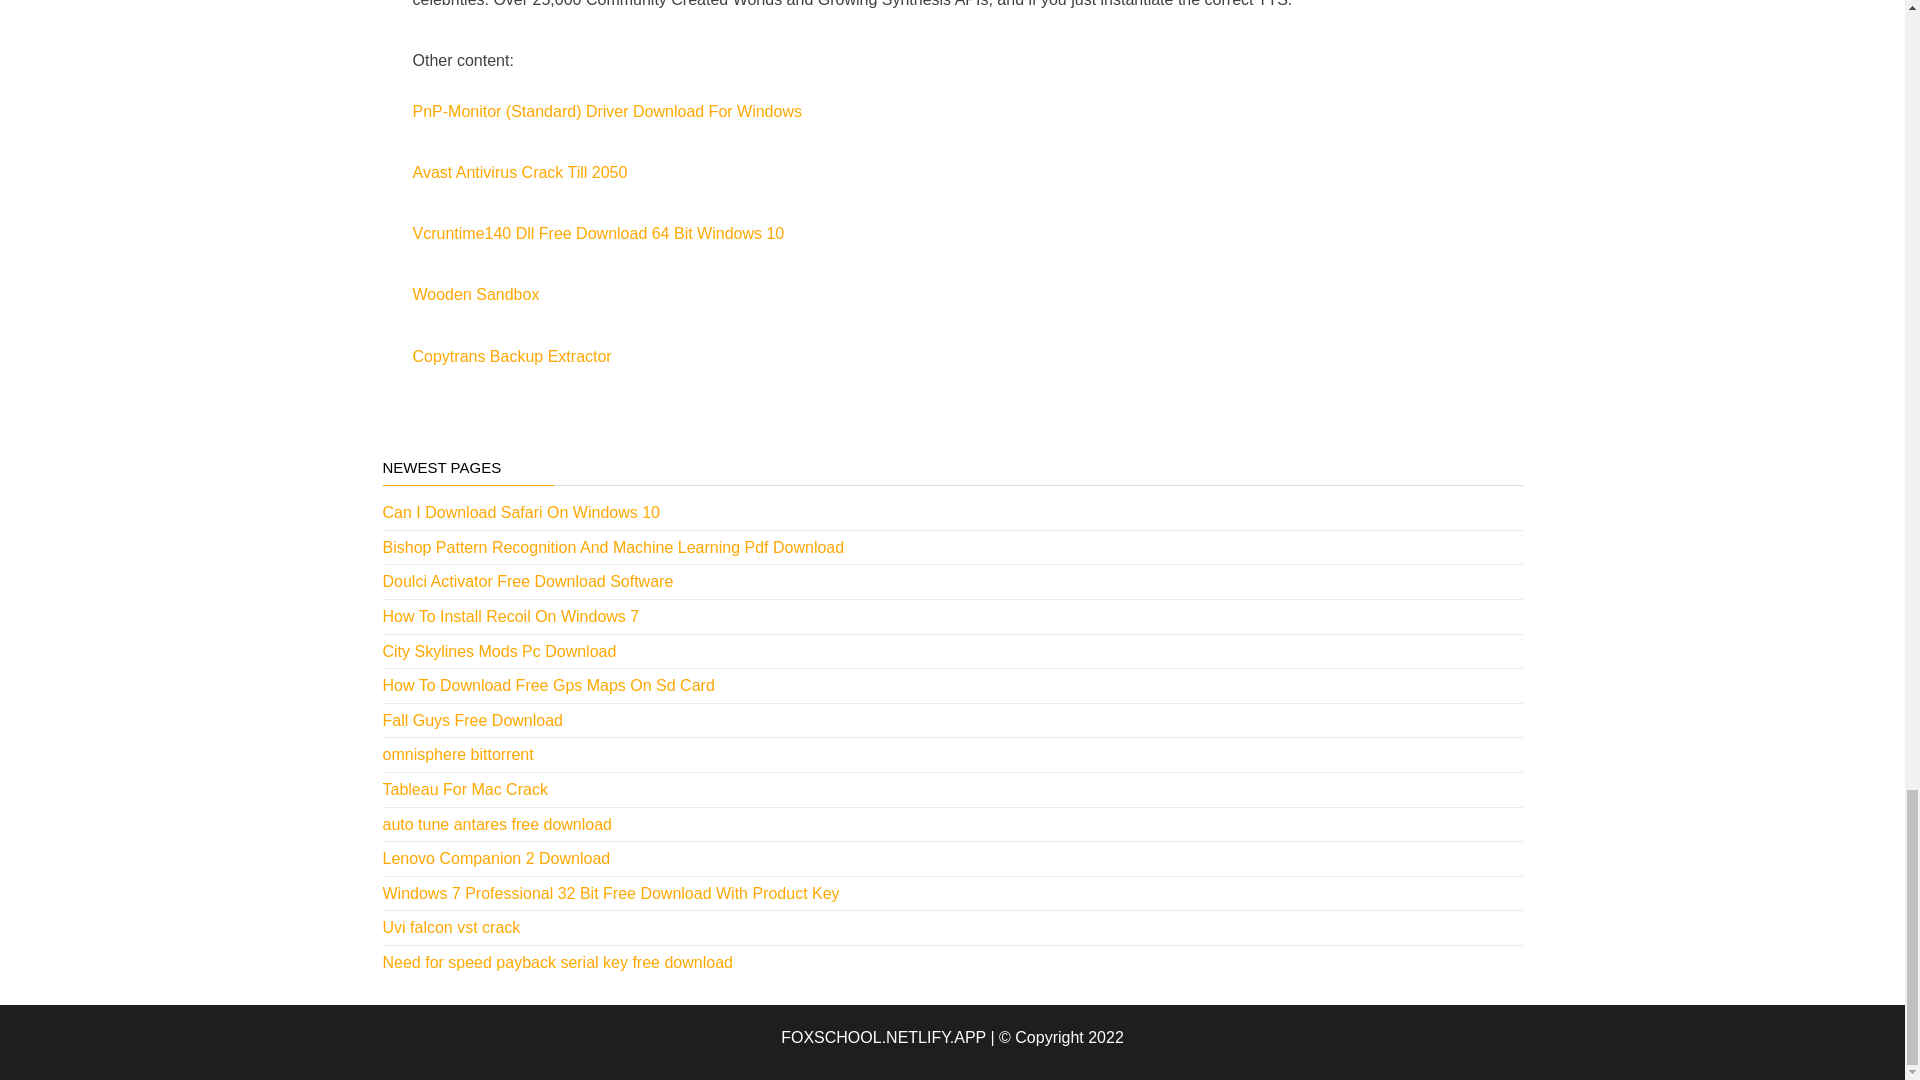 The image size is (1920, 1080). Describe the element at coordinates (528, 581) in the screenshot. I see `Doulci Activator Free Download Software` at that location.